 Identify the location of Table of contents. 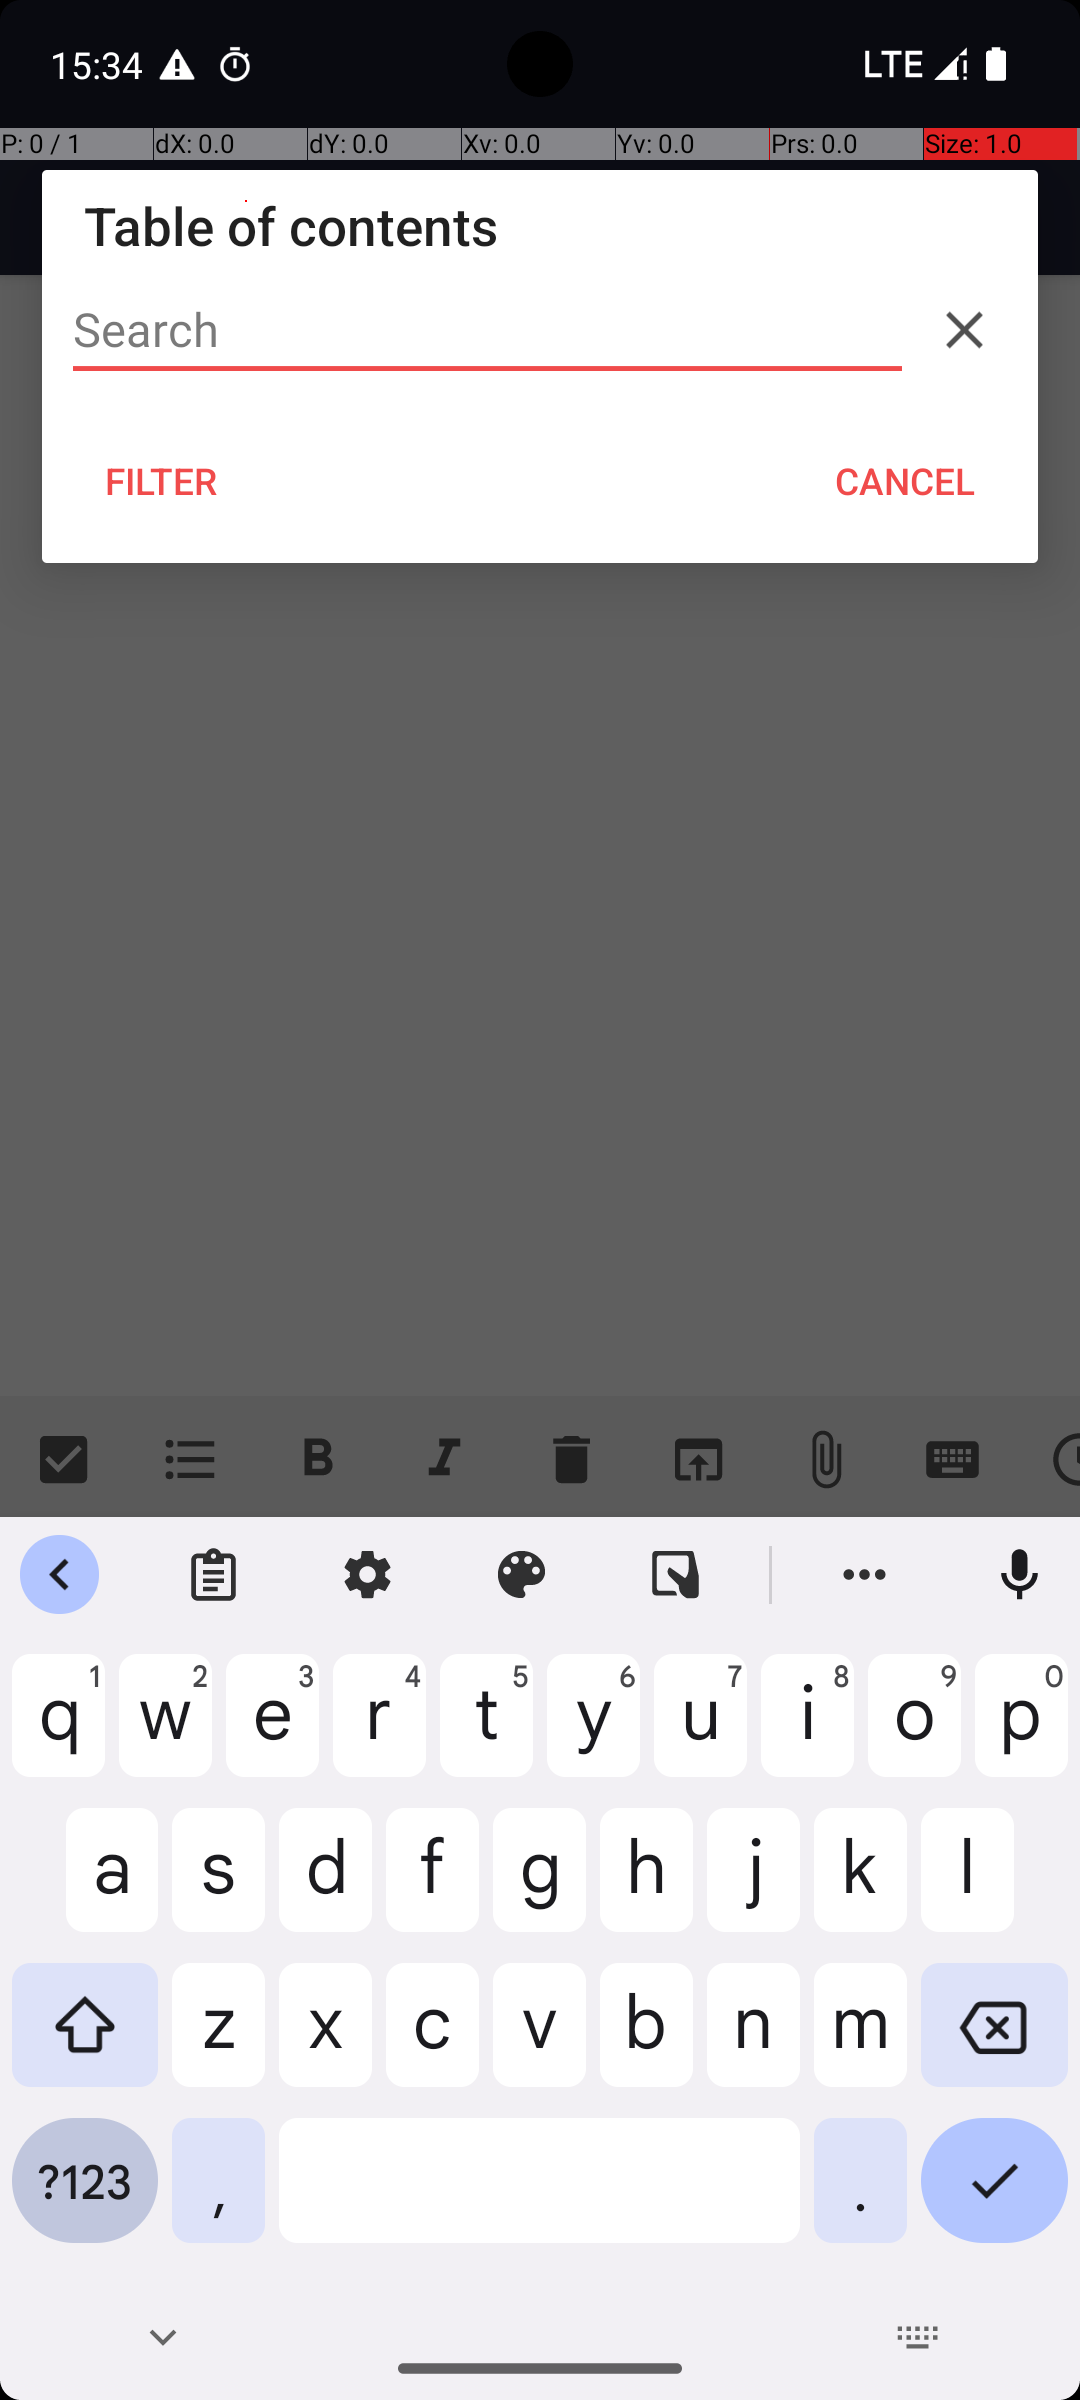
(540, 226).